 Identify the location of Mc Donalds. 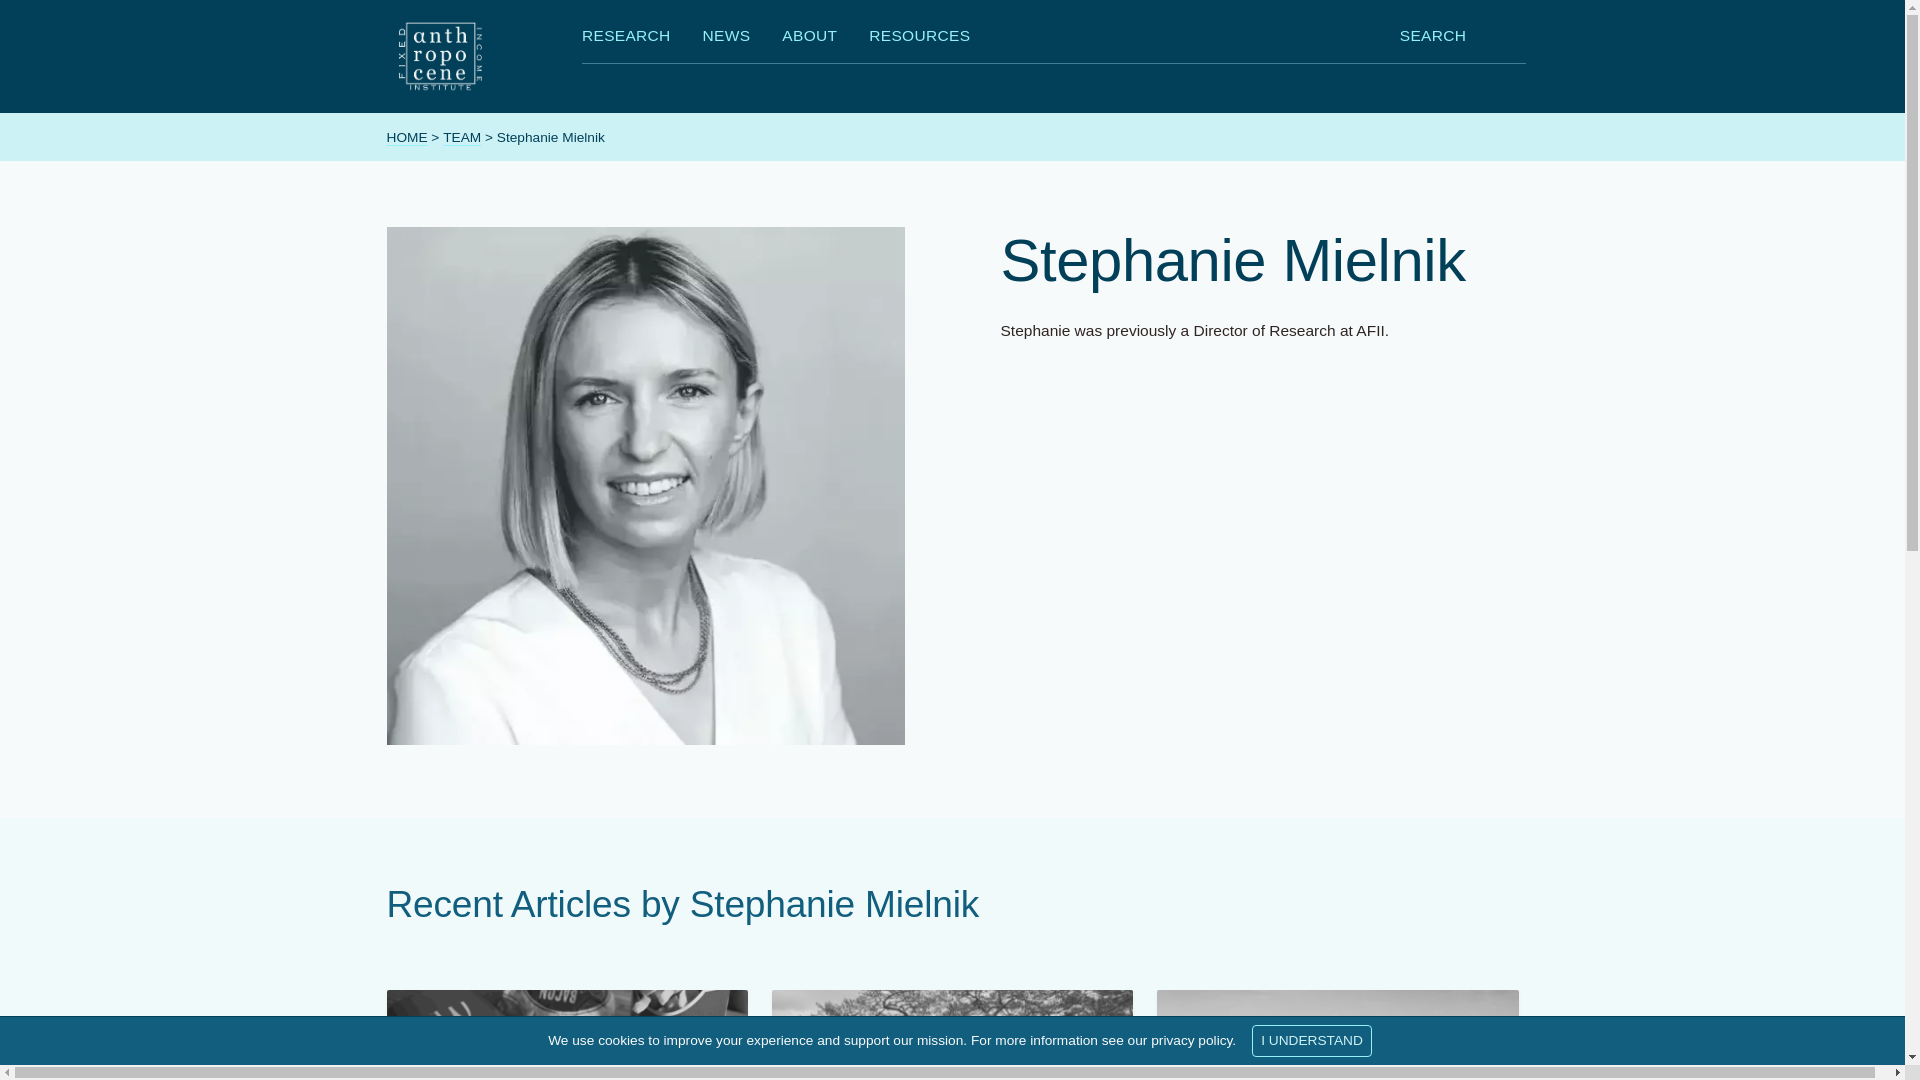
(566, 1035).